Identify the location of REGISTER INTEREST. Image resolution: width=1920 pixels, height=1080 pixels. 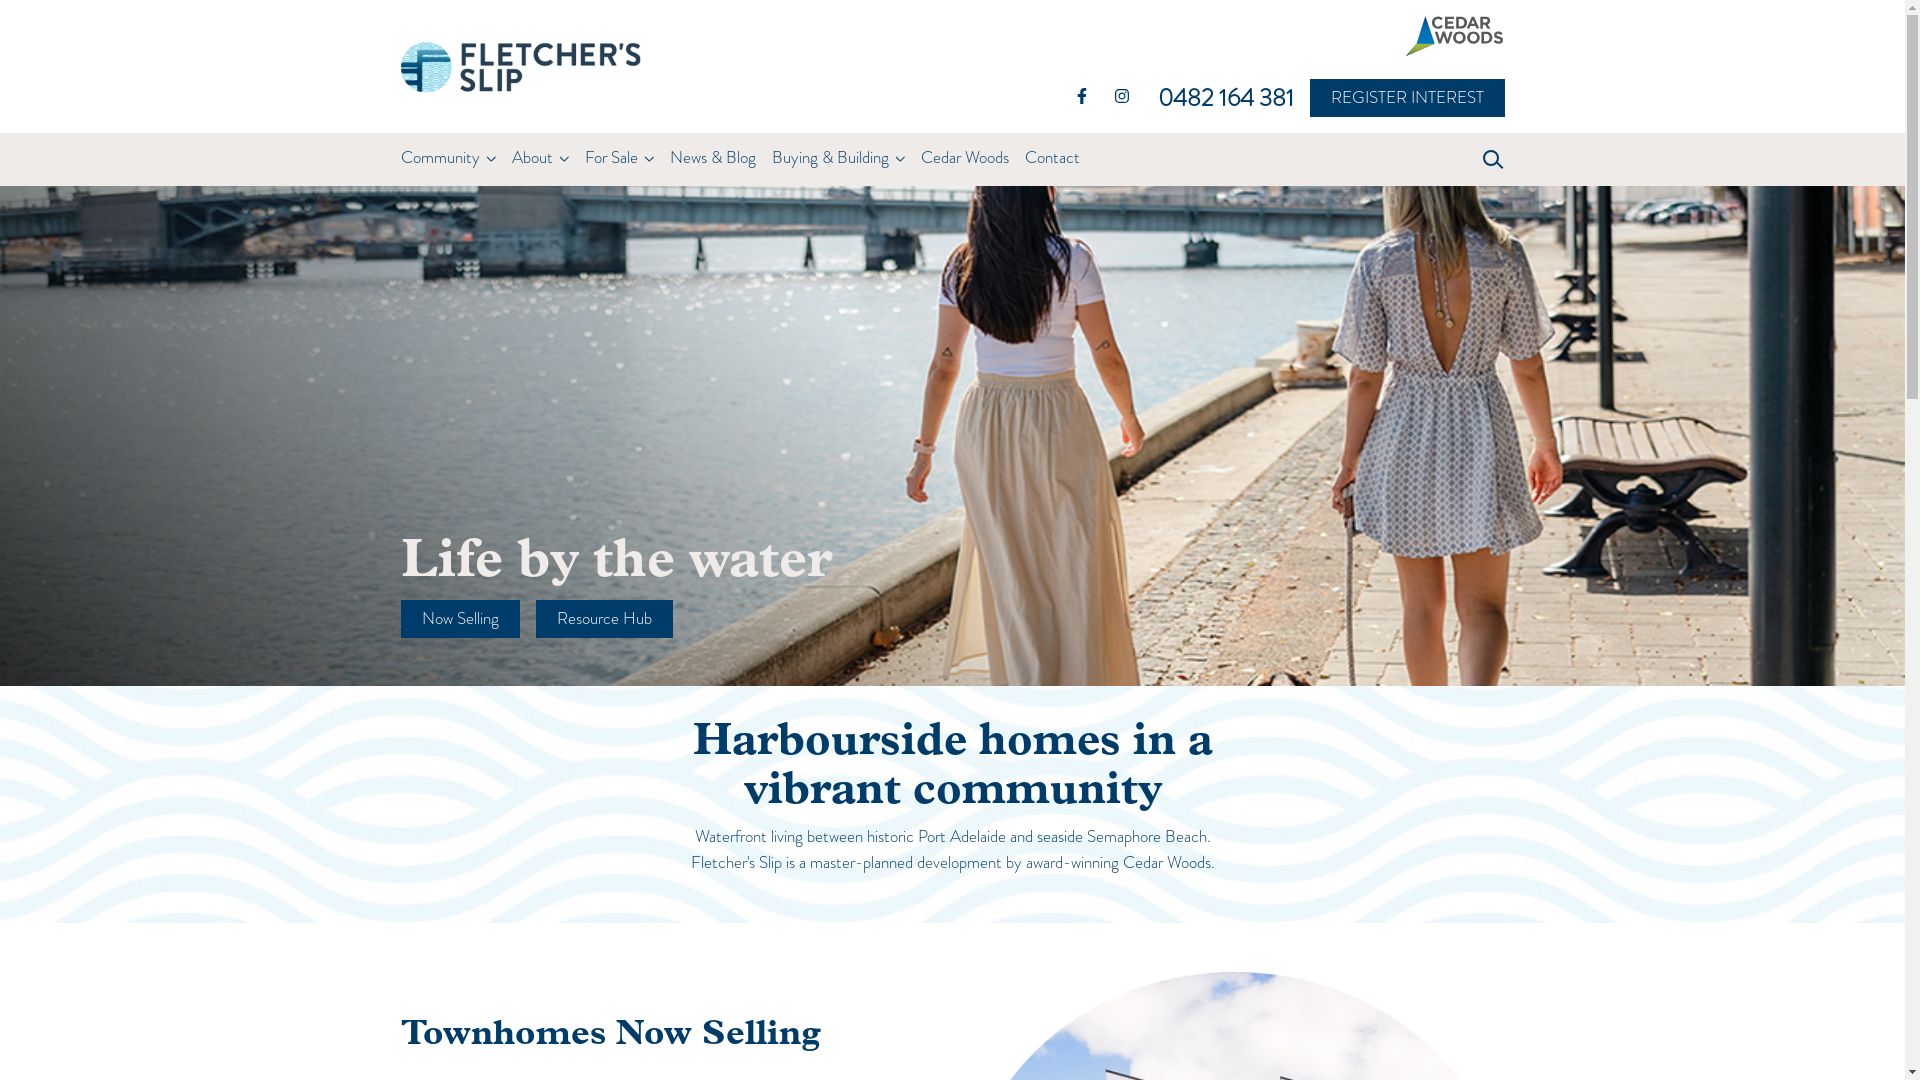
(1408, 98).